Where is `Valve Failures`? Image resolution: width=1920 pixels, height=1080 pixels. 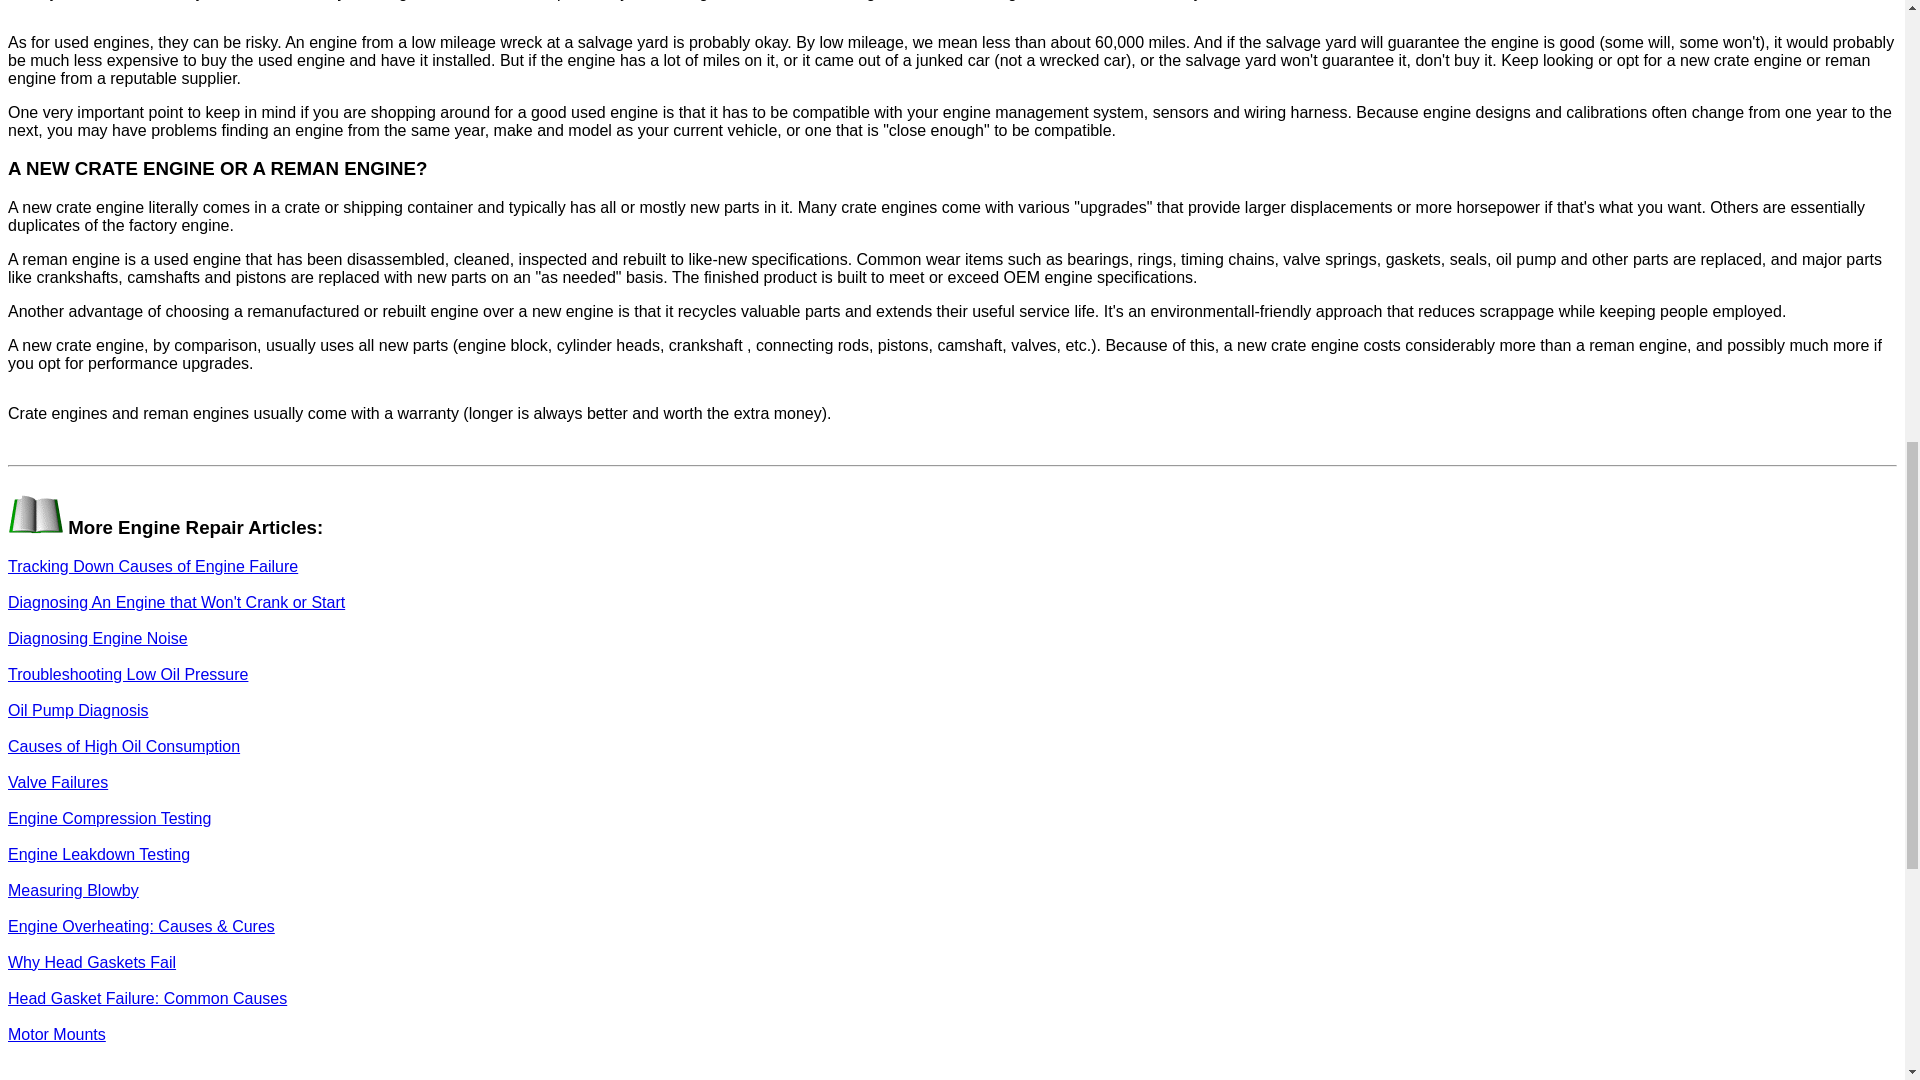
Valve Failures is located at coordinates (57, 782).